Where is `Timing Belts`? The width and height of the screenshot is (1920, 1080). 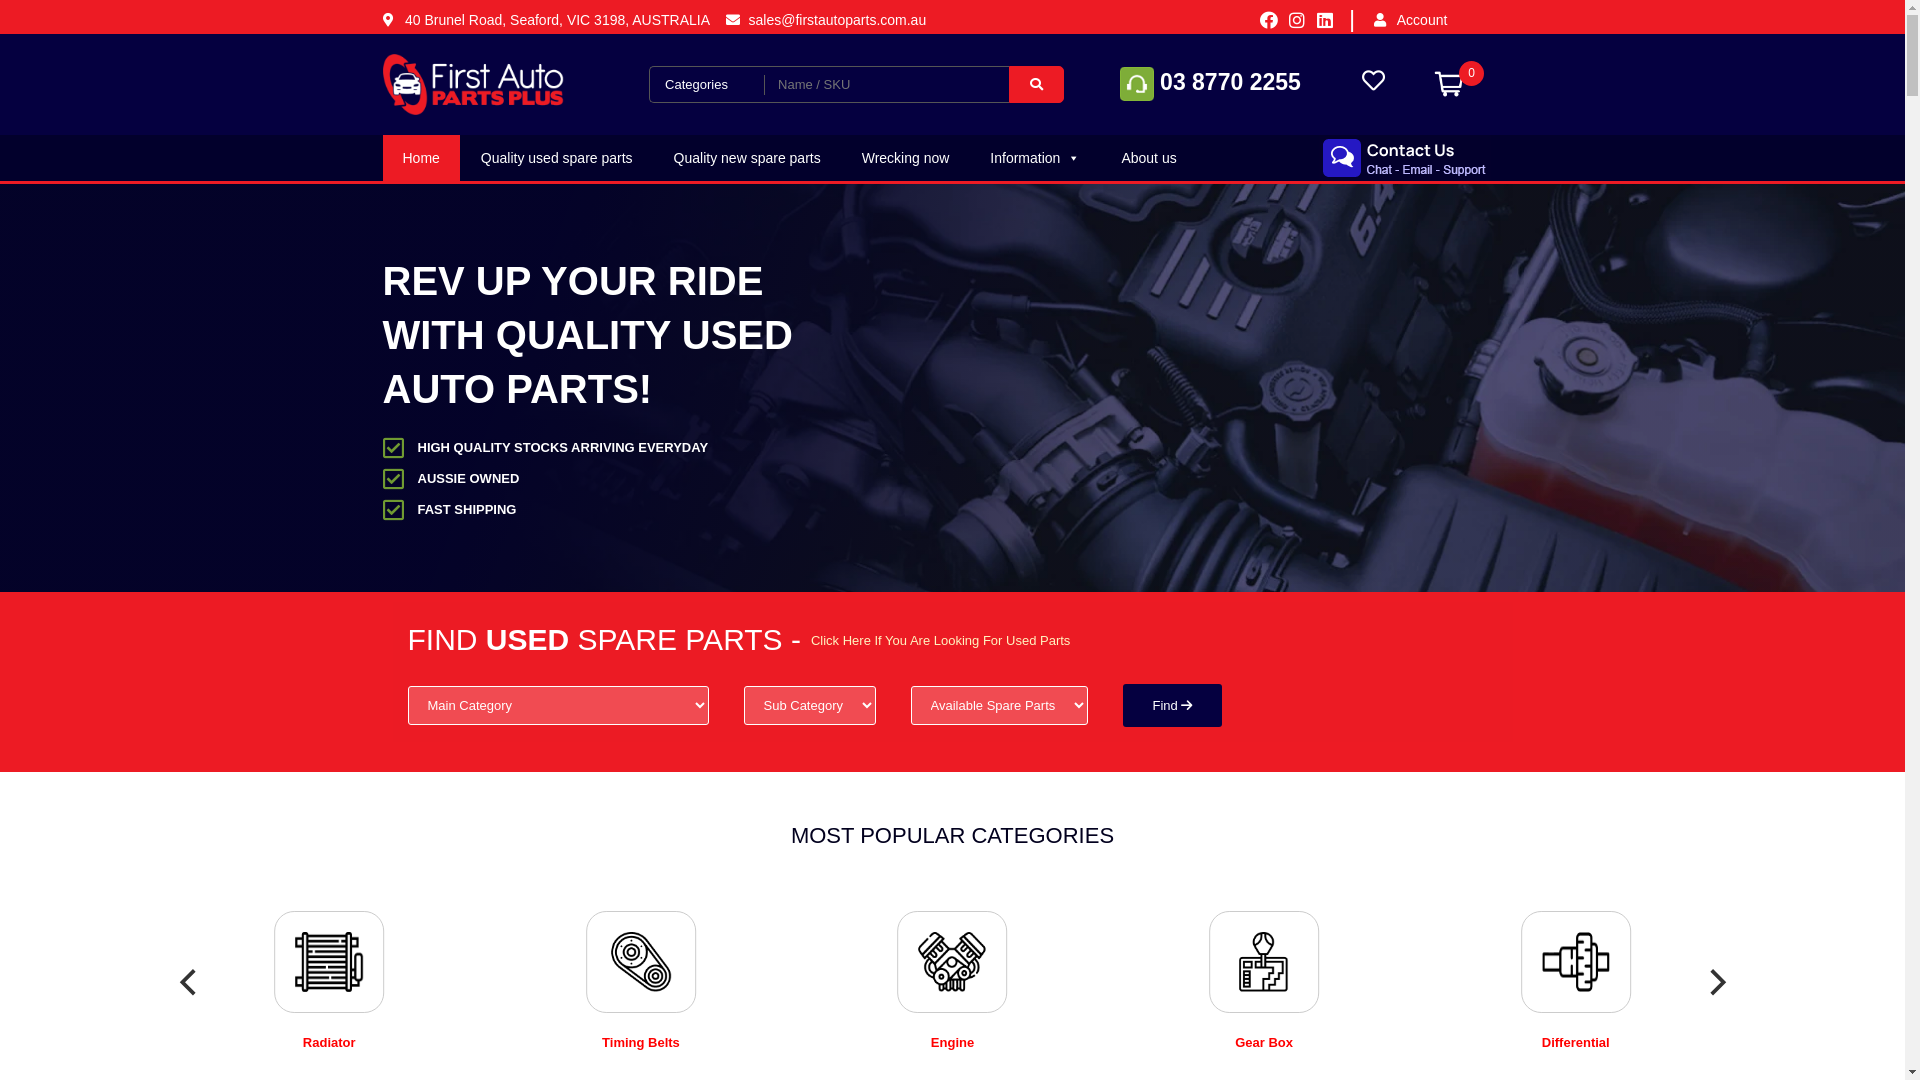 Timing Belts is located at coordinates (641, 1042).